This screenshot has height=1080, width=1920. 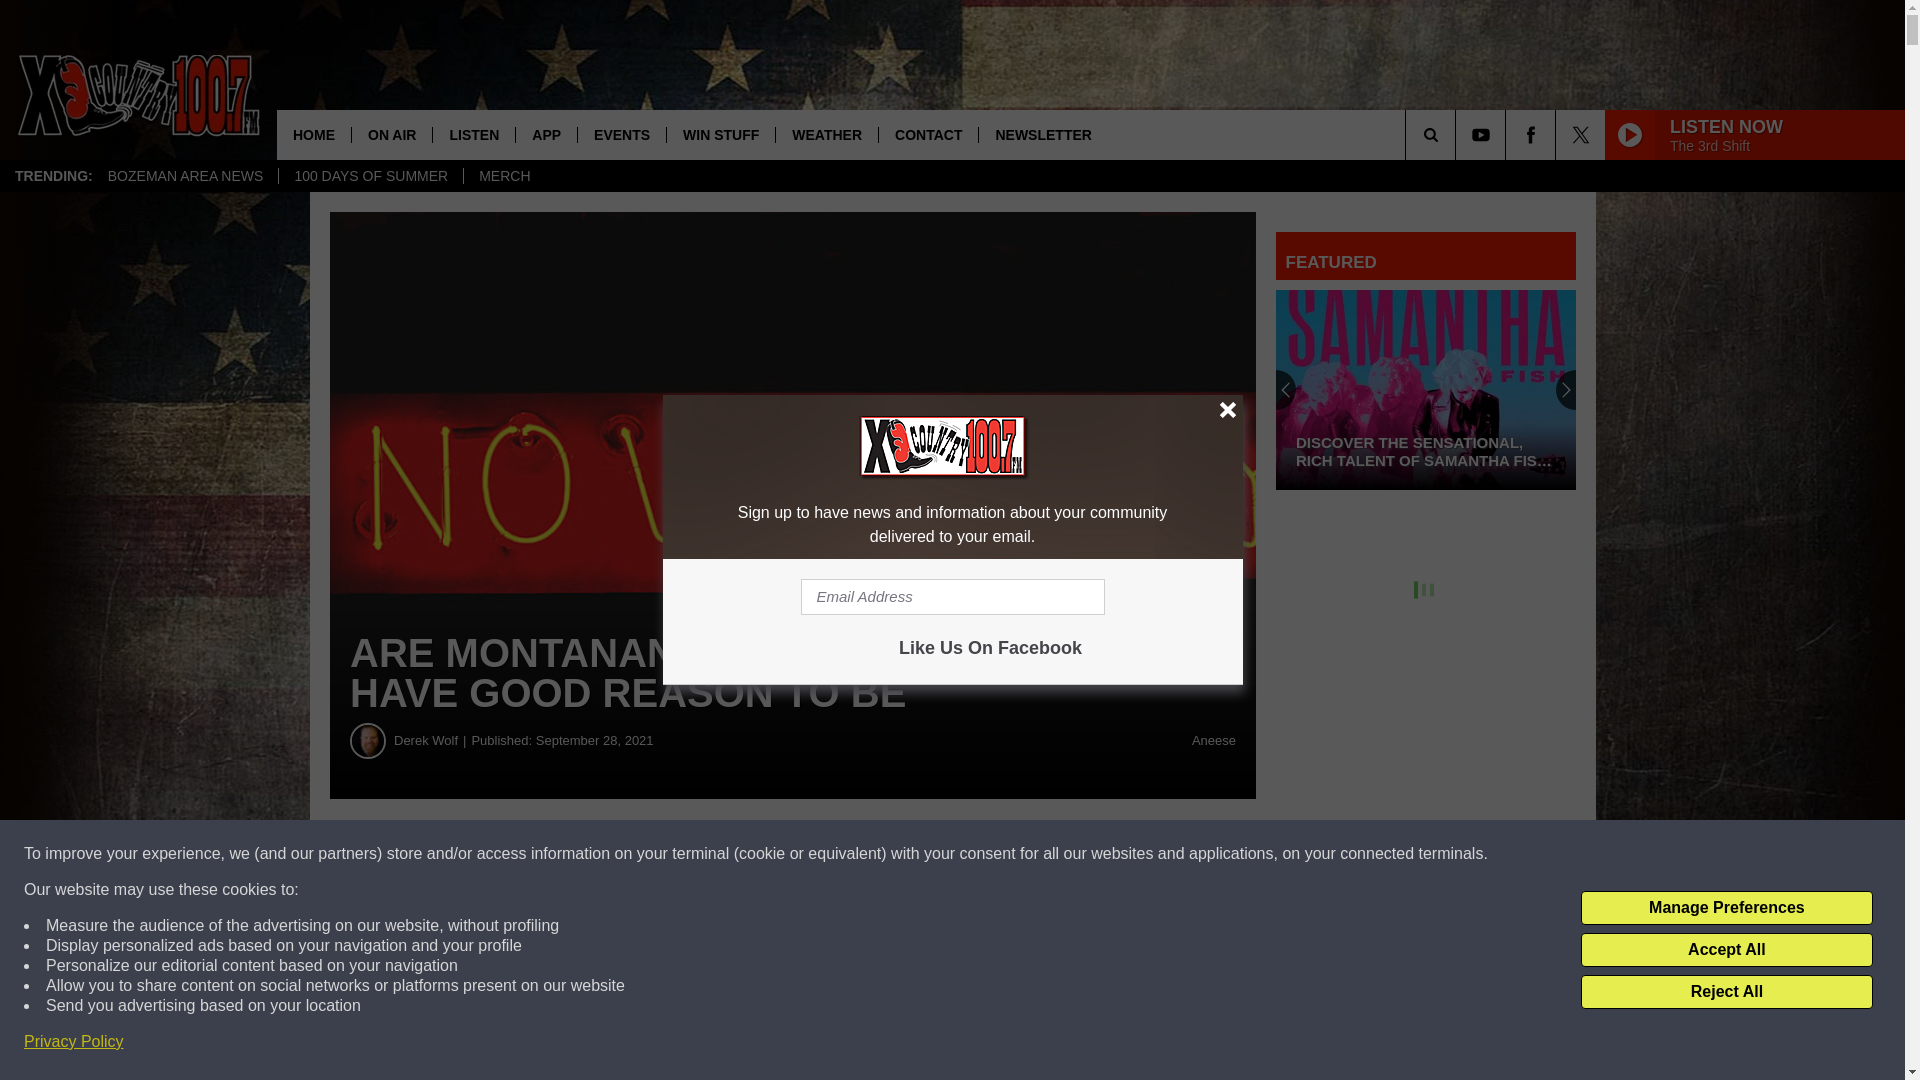 I want to click on APP, so click(x=546, y=134).